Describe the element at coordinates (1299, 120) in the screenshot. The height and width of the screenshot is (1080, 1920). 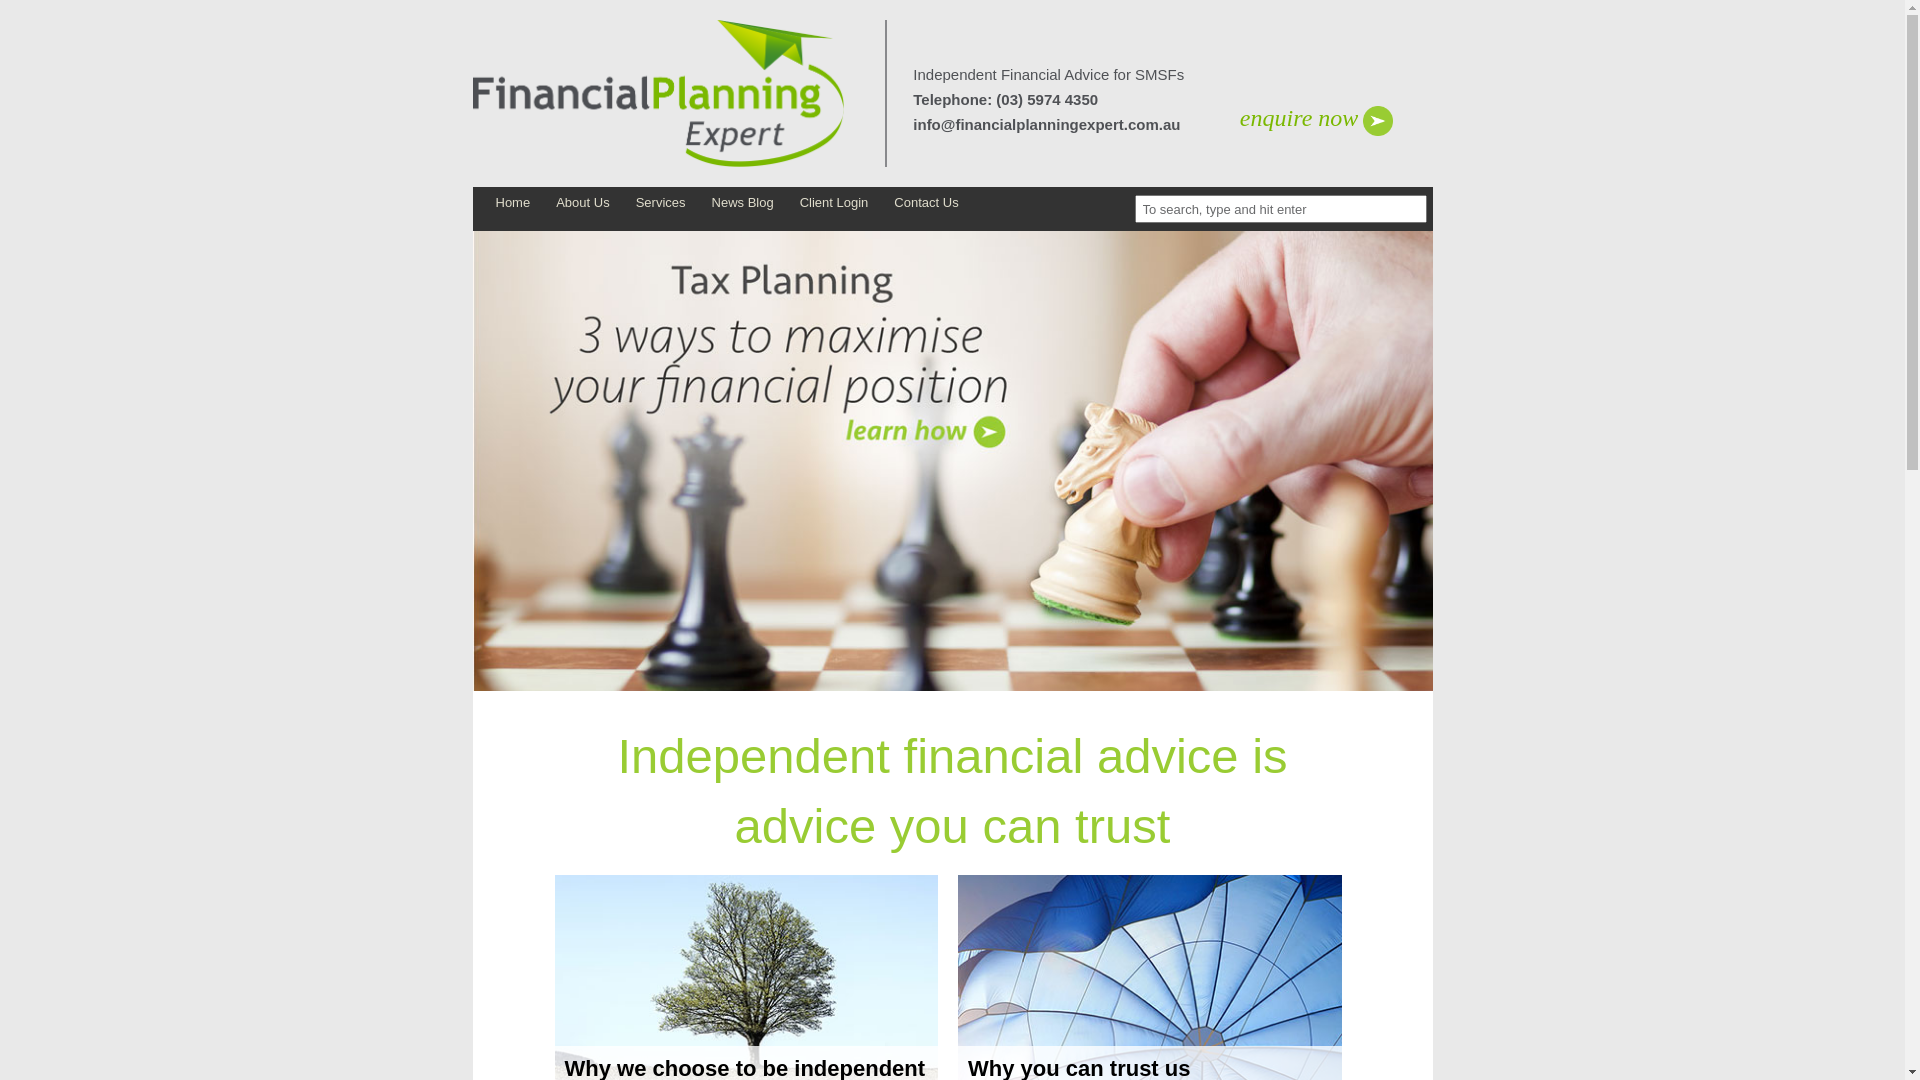
I see `enquire now` at that location.